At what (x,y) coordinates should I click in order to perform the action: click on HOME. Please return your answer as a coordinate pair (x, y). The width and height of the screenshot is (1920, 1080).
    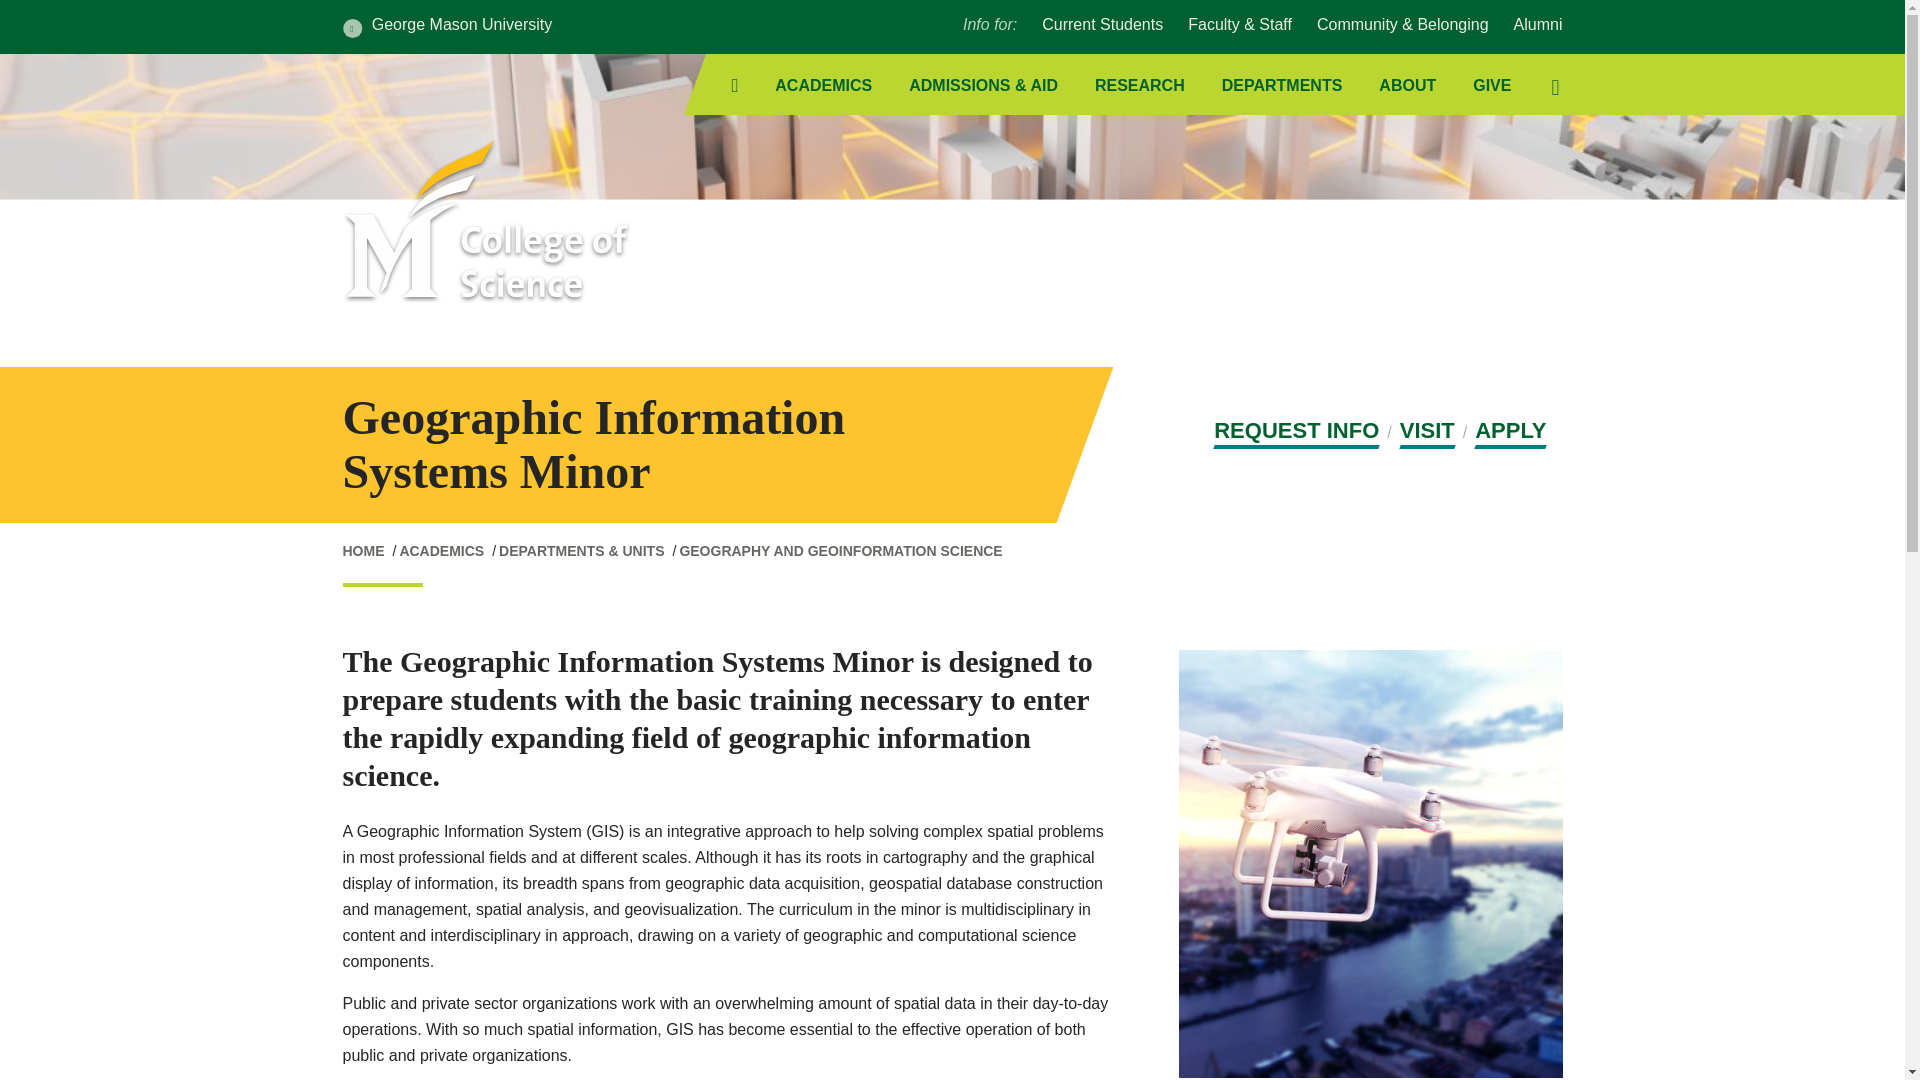
    Looking at the image, I should click on (362, 551).